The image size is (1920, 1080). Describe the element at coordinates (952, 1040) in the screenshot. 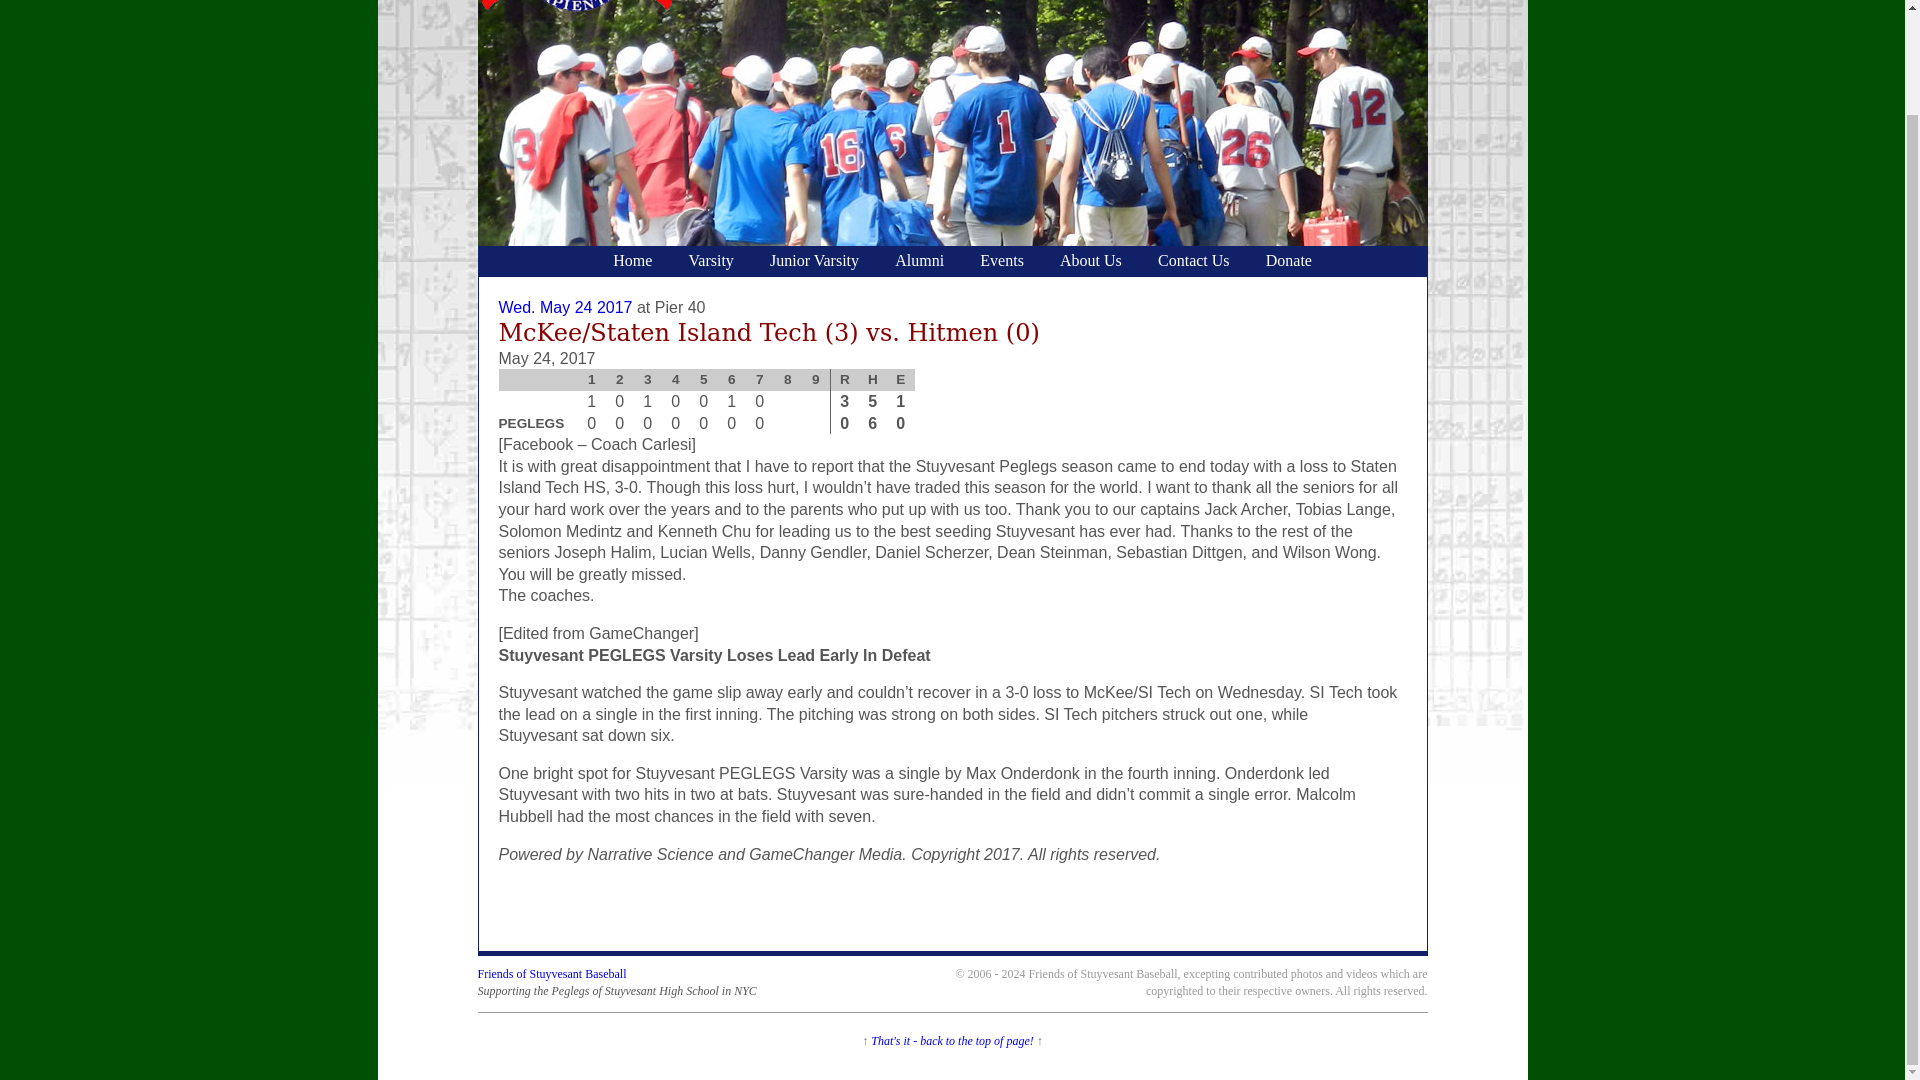

I see `That's it - back to the top of page!` at that location.